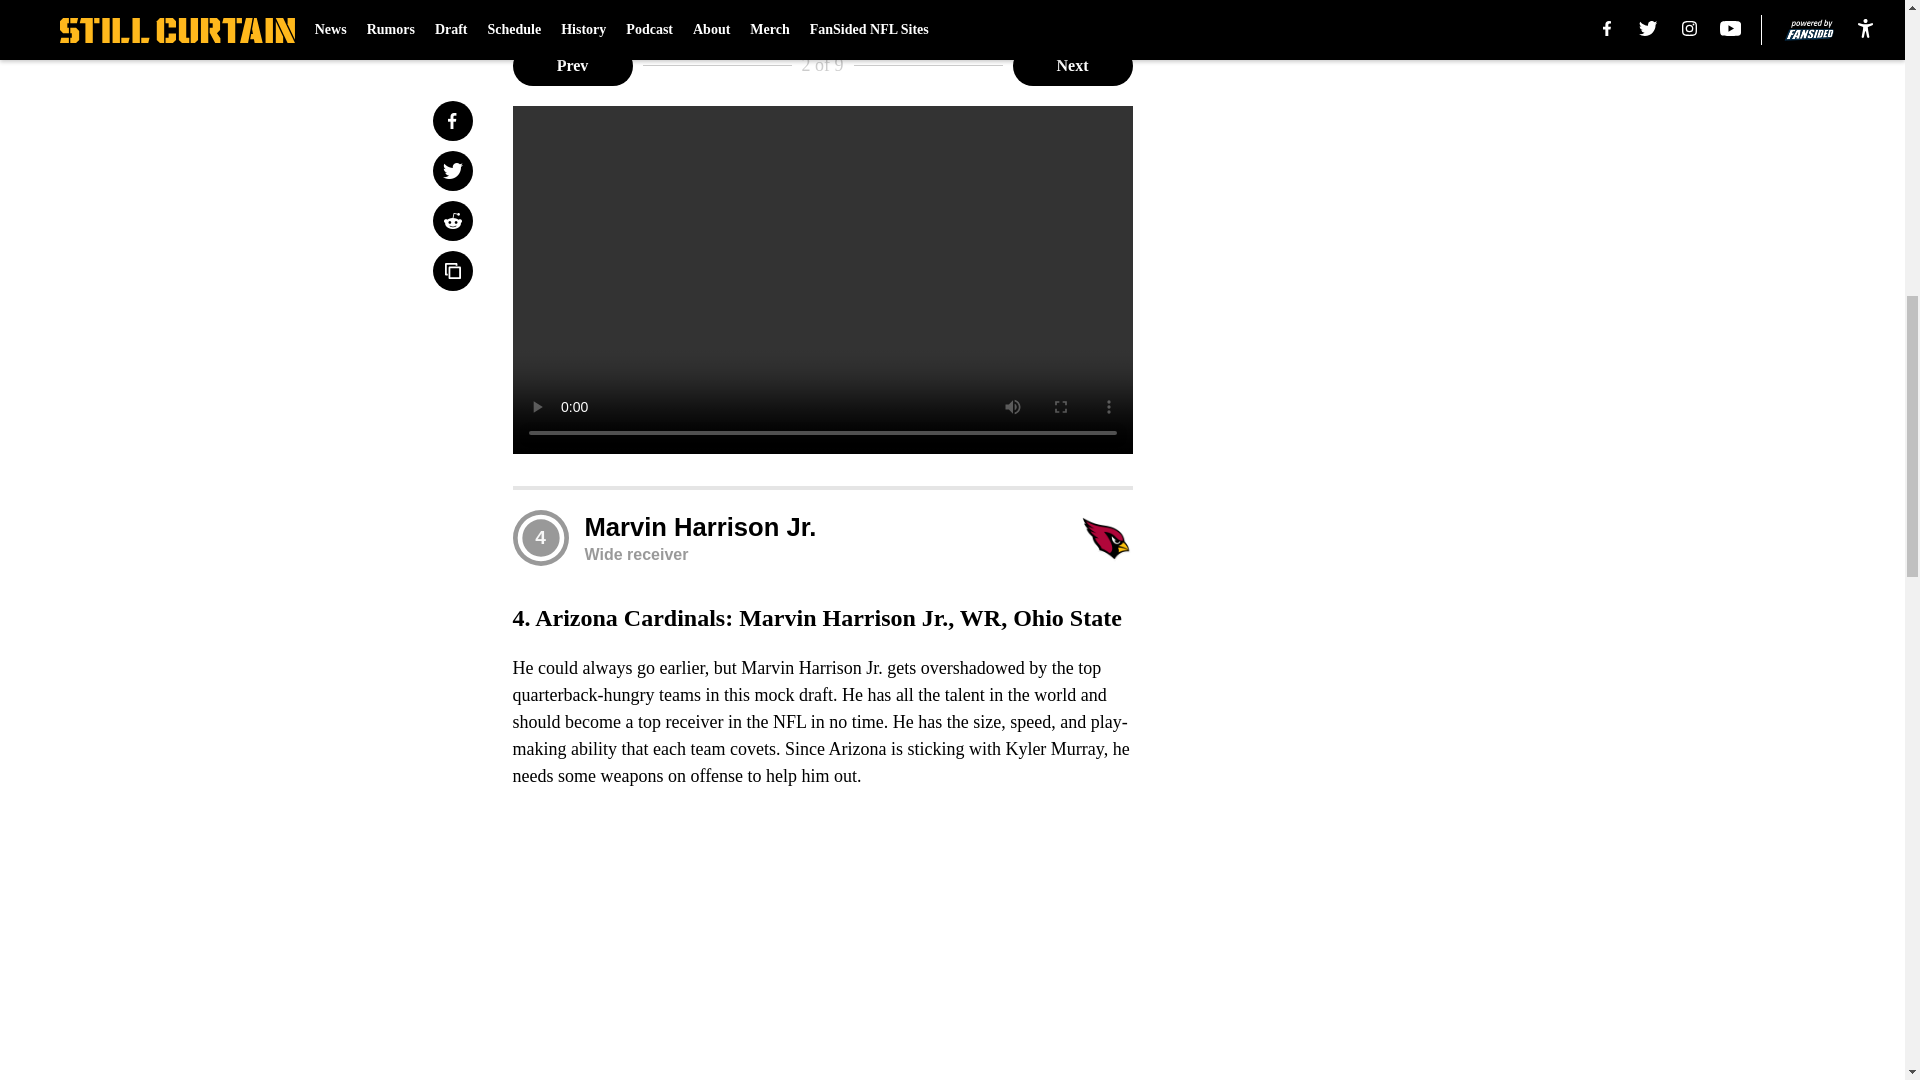 The width and height of the screenshot is (1920, 1080). What do you see at coordinates (1382, 460) in the screenshot?
I see `3rd party ad content` at bounding box center [1382, 460].